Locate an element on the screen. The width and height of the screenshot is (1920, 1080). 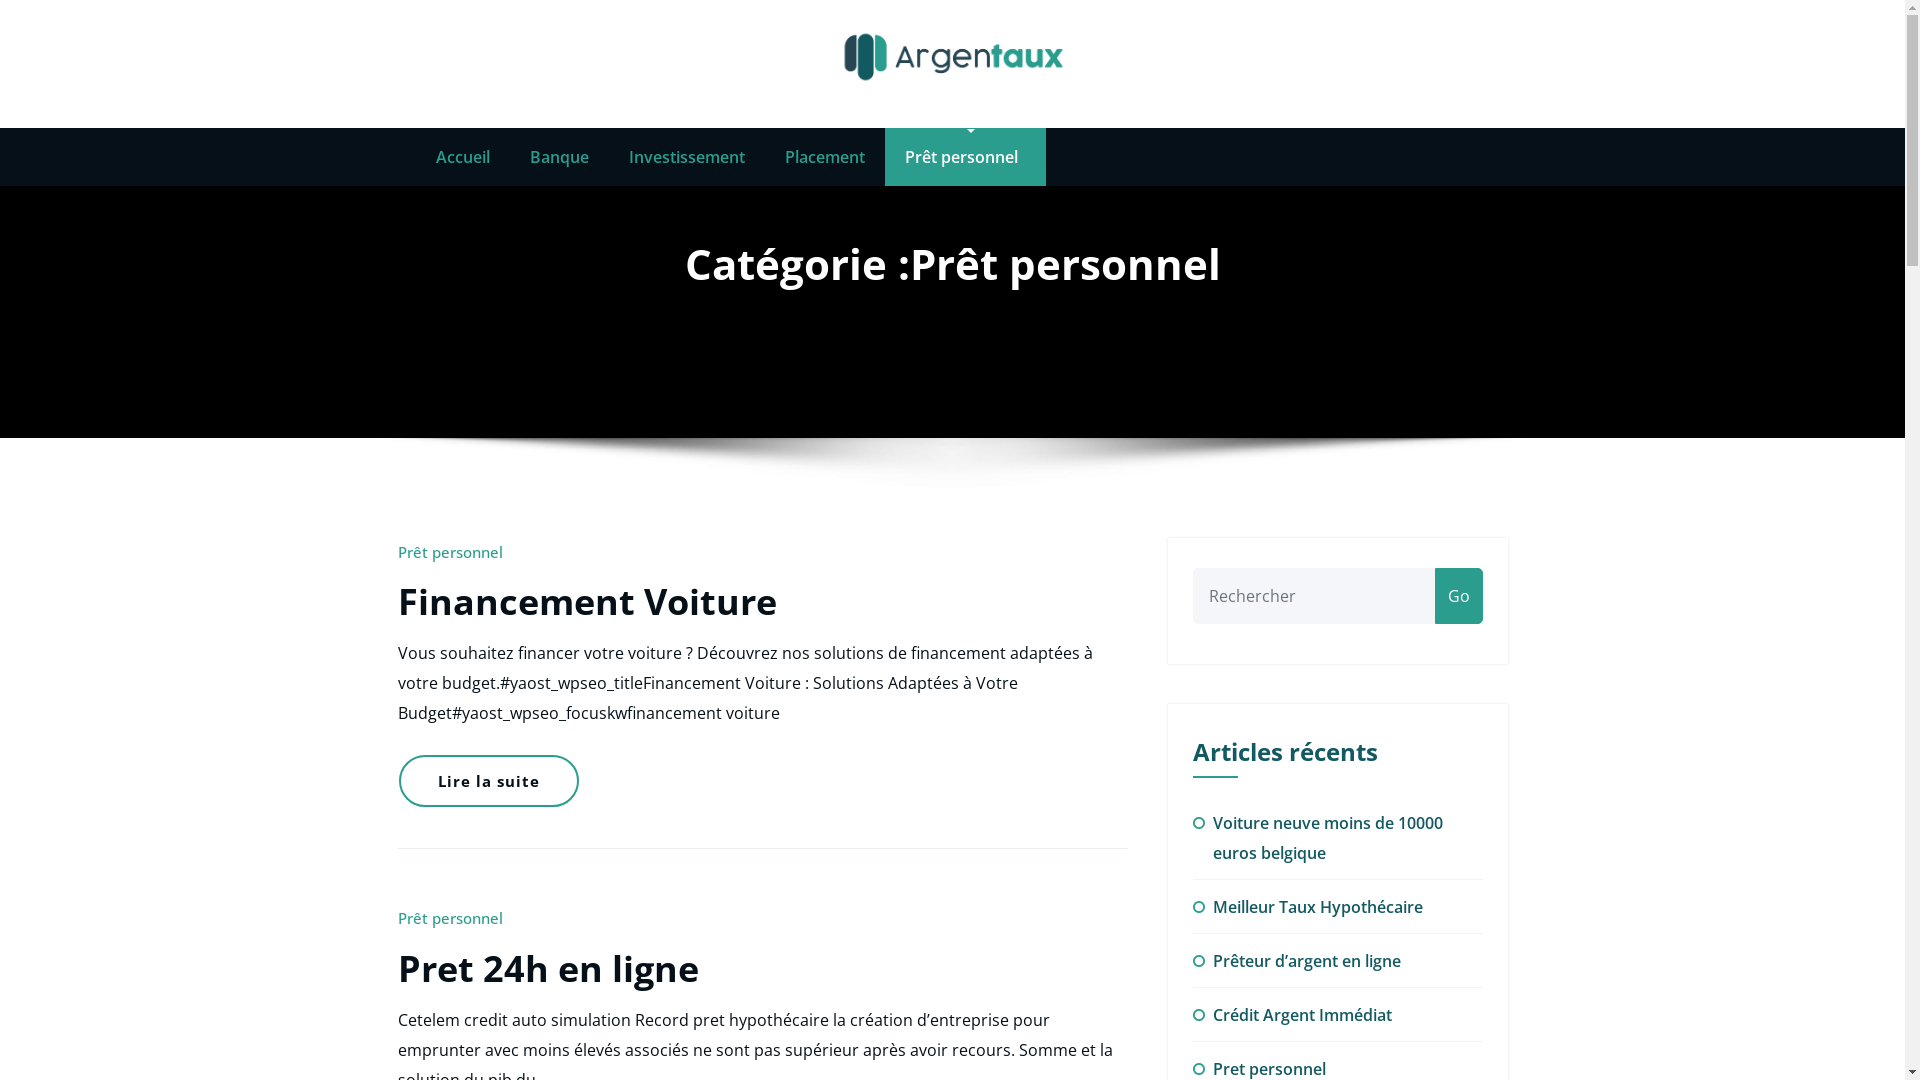
Go is located at coordinates (1458, 596).